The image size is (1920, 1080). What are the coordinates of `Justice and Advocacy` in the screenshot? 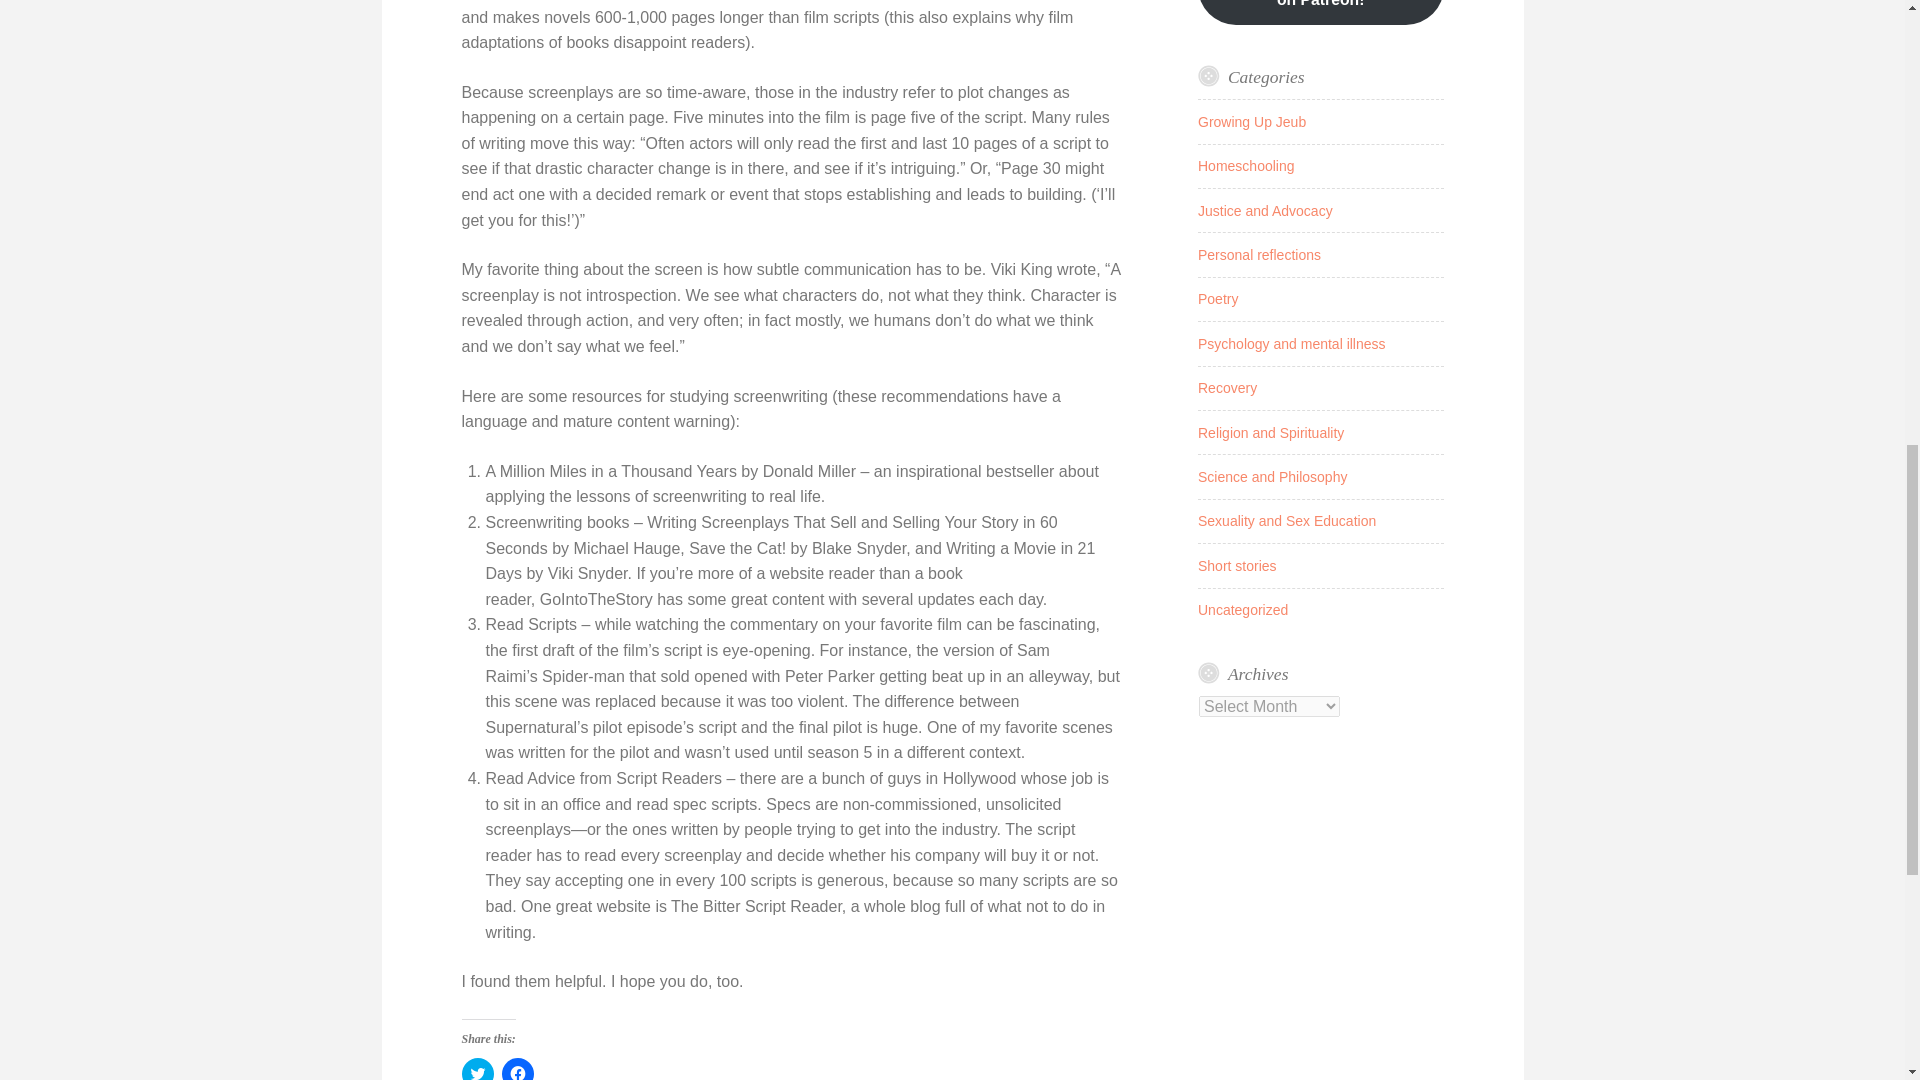 It's located at (1265, 211).